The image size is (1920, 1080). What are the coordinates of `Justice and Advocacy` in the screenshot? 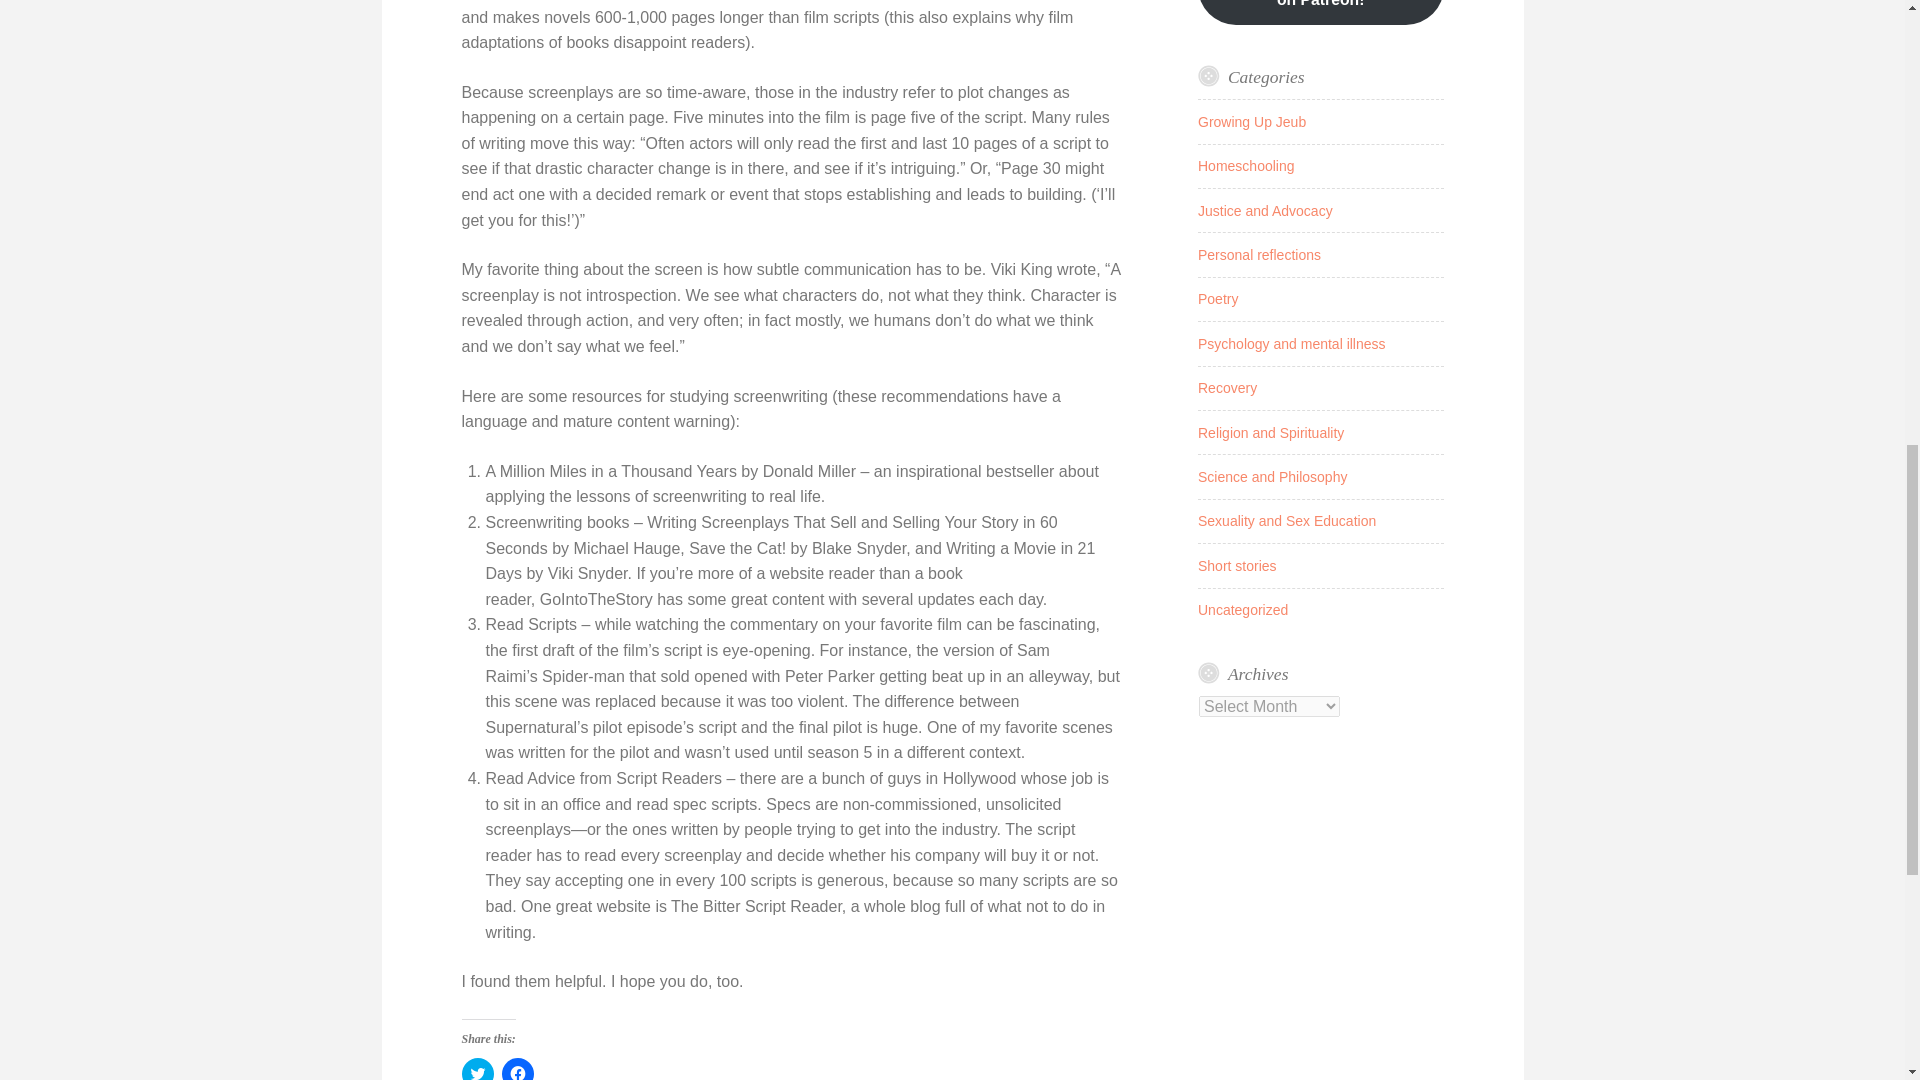 It's located at (1265, 211).